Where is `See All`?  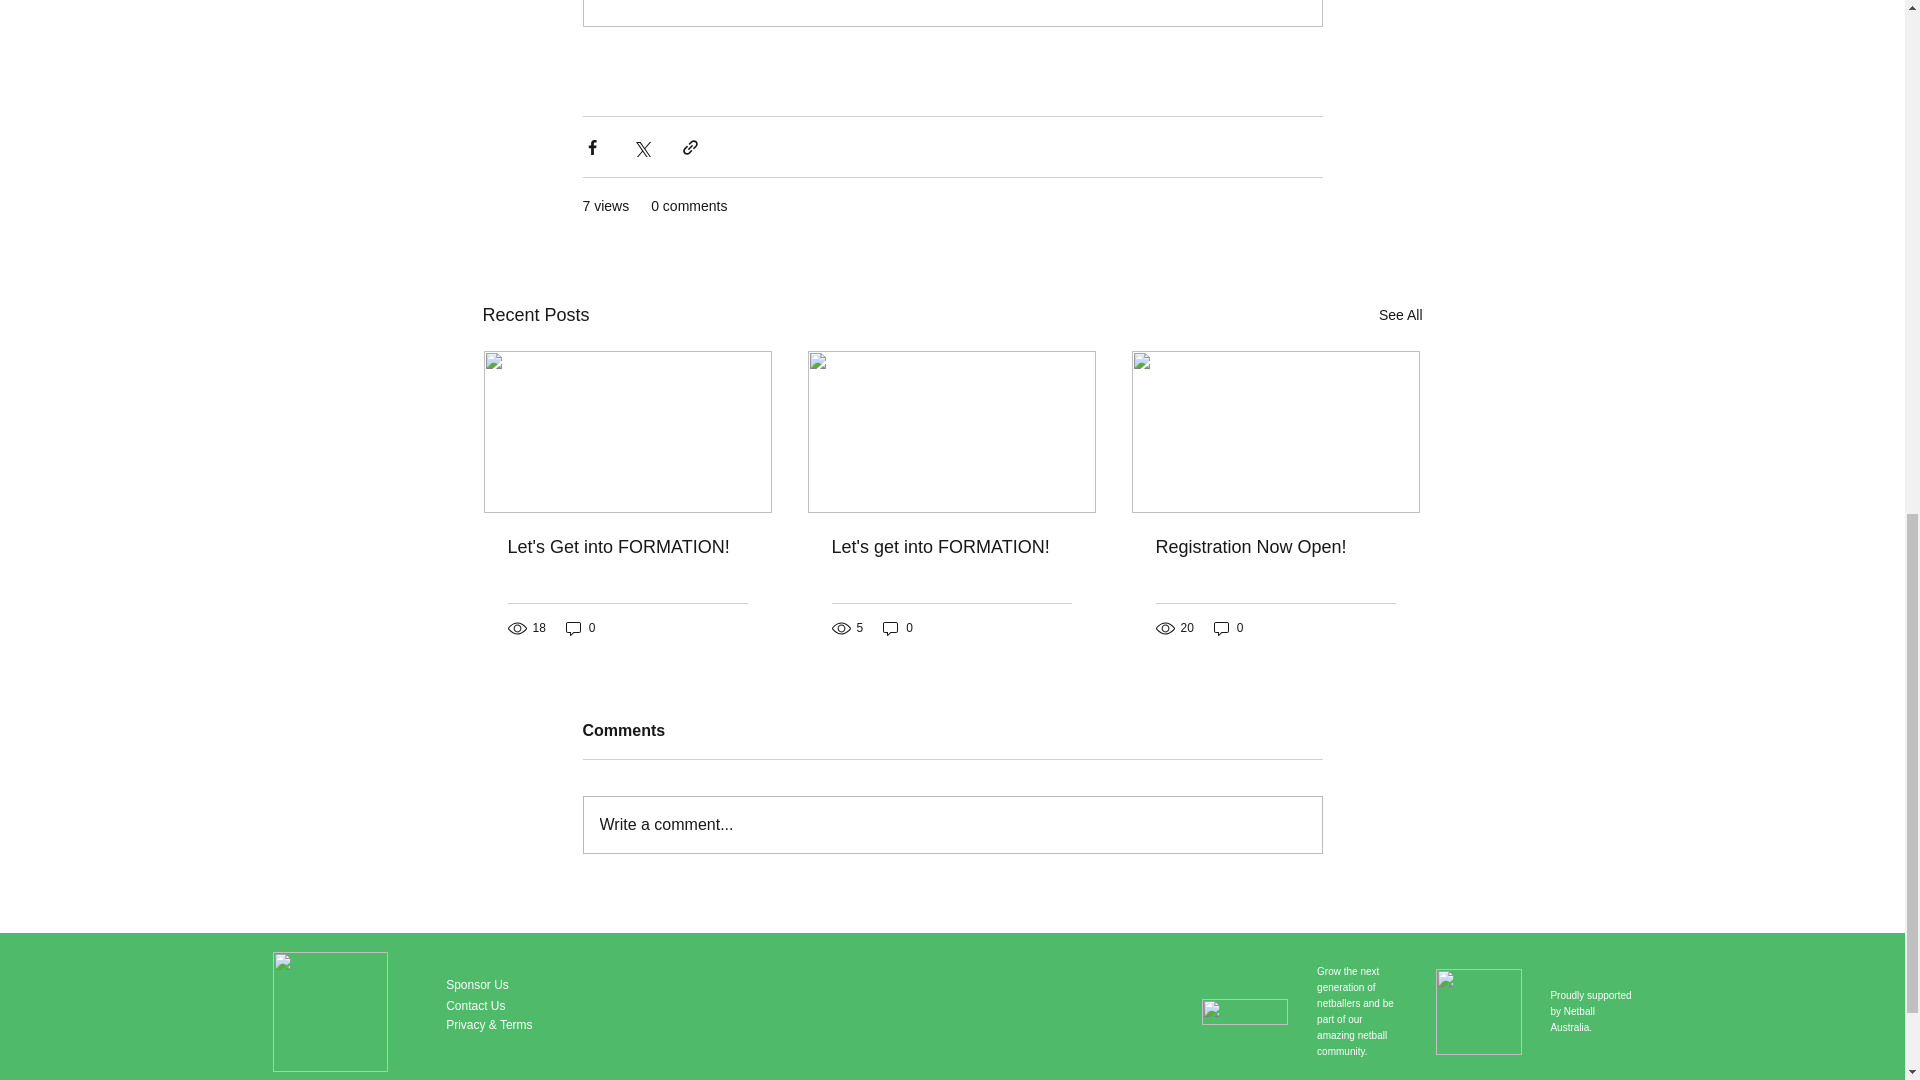
See All is located at coordinates (1400, 316).